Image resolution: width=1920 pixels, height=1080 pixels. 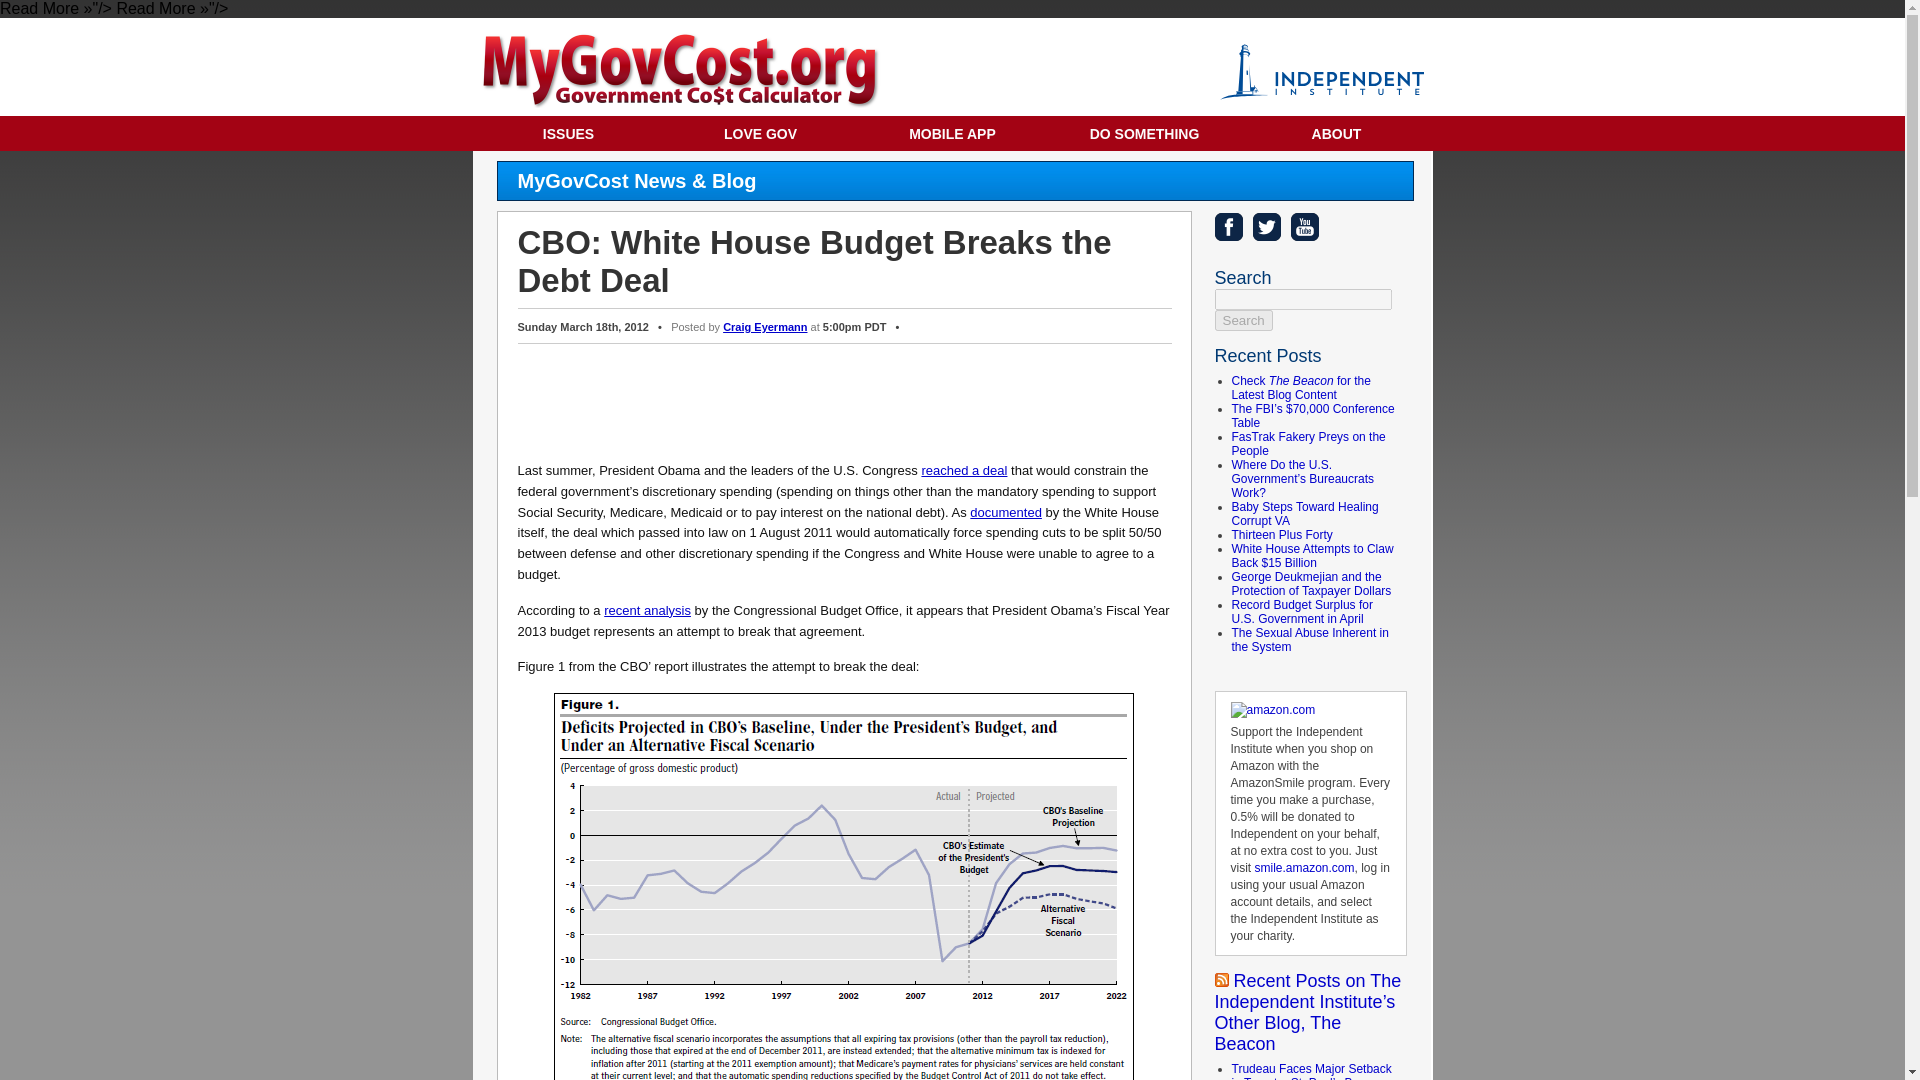 I want to click on ISSUES, so click(x=568, y=133).